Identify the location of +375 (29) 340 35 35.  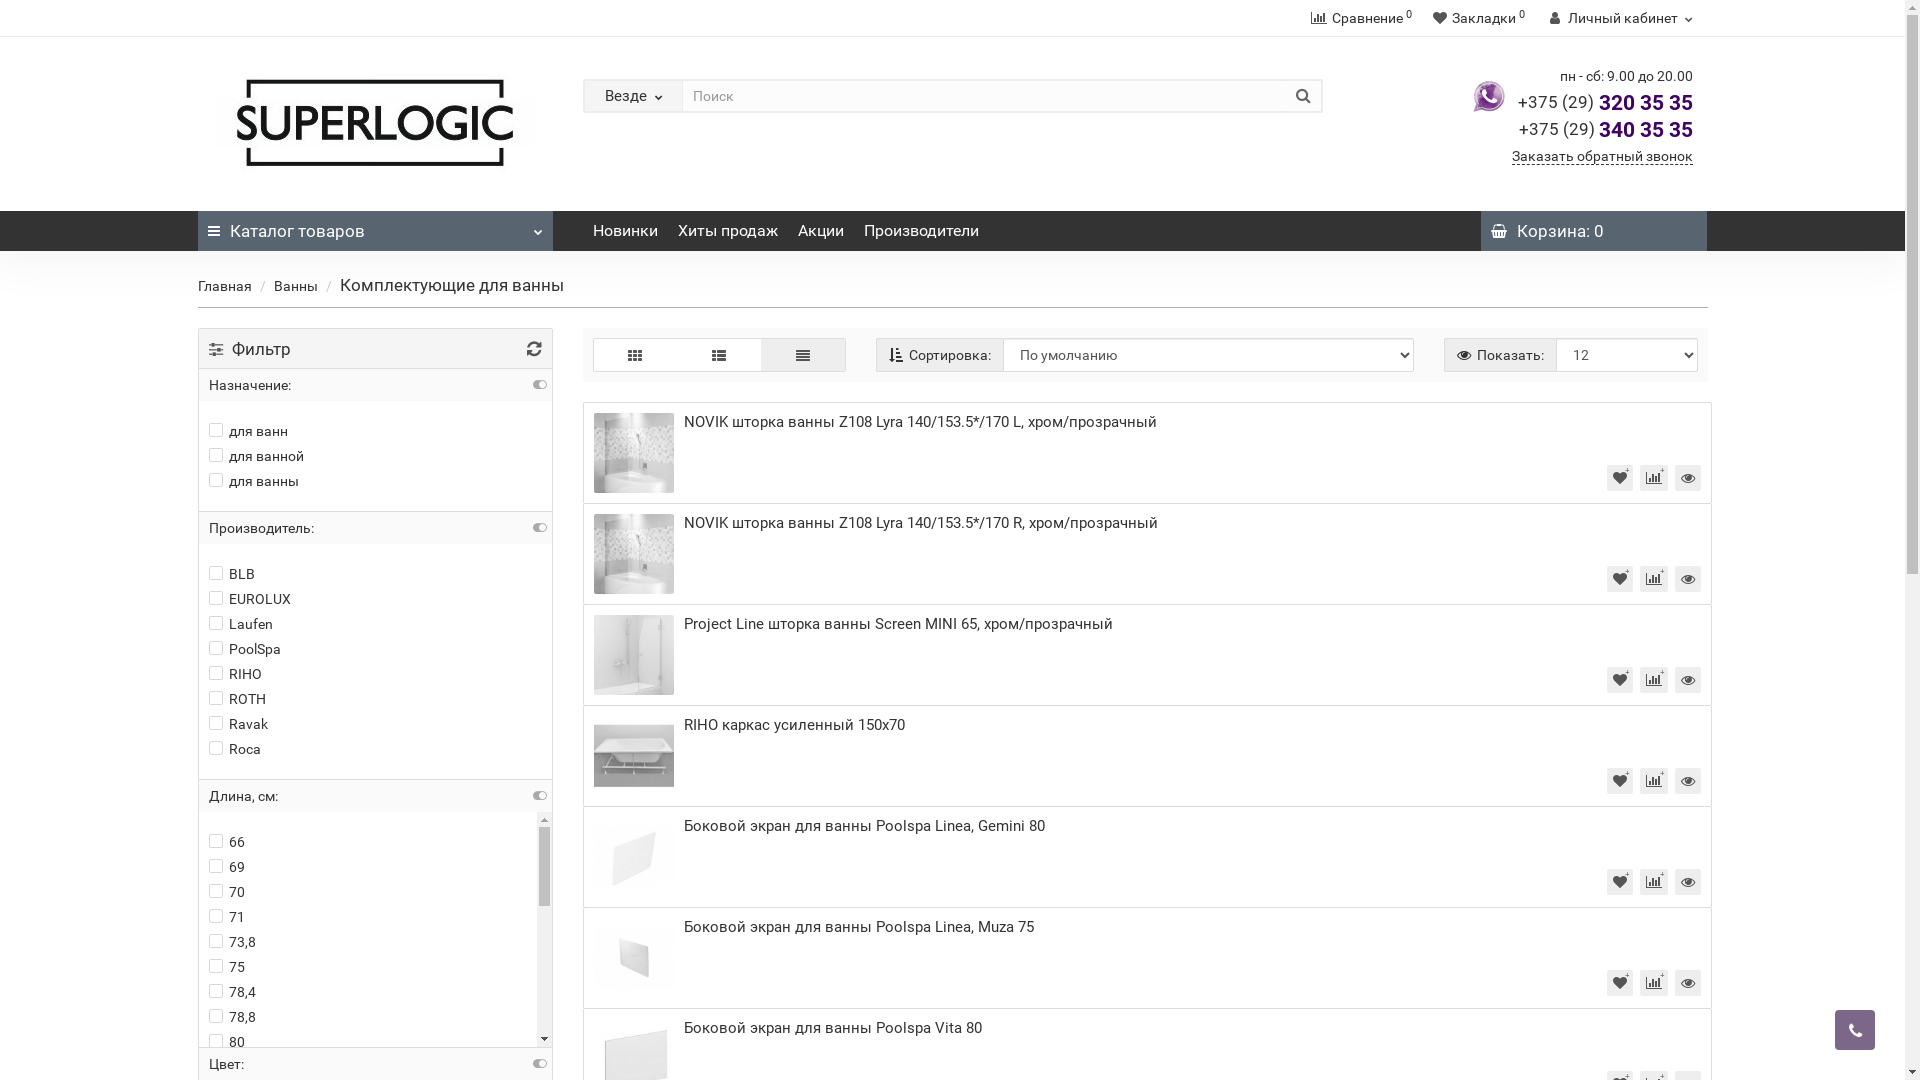
(1605, 130).